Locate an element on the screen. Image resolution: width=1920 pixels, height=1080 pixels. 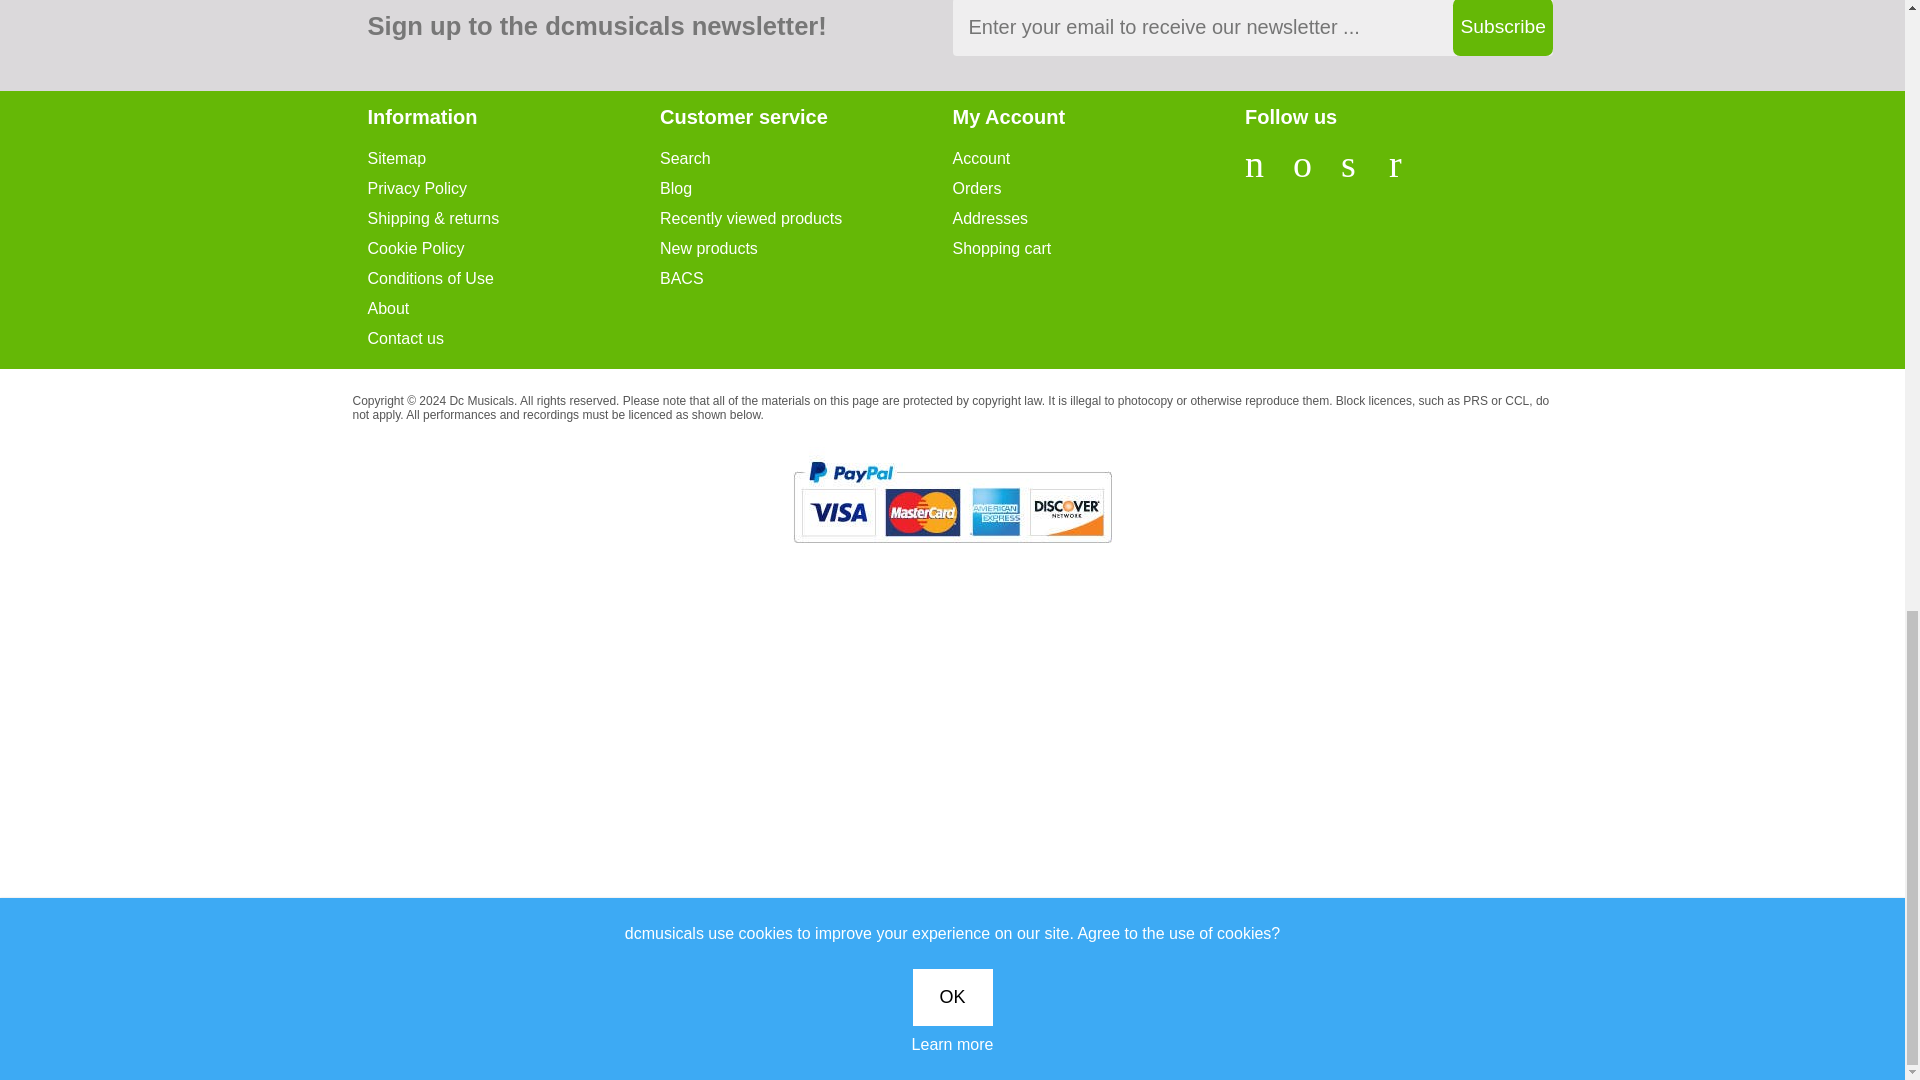
Search is located at coordinates (806, 158).